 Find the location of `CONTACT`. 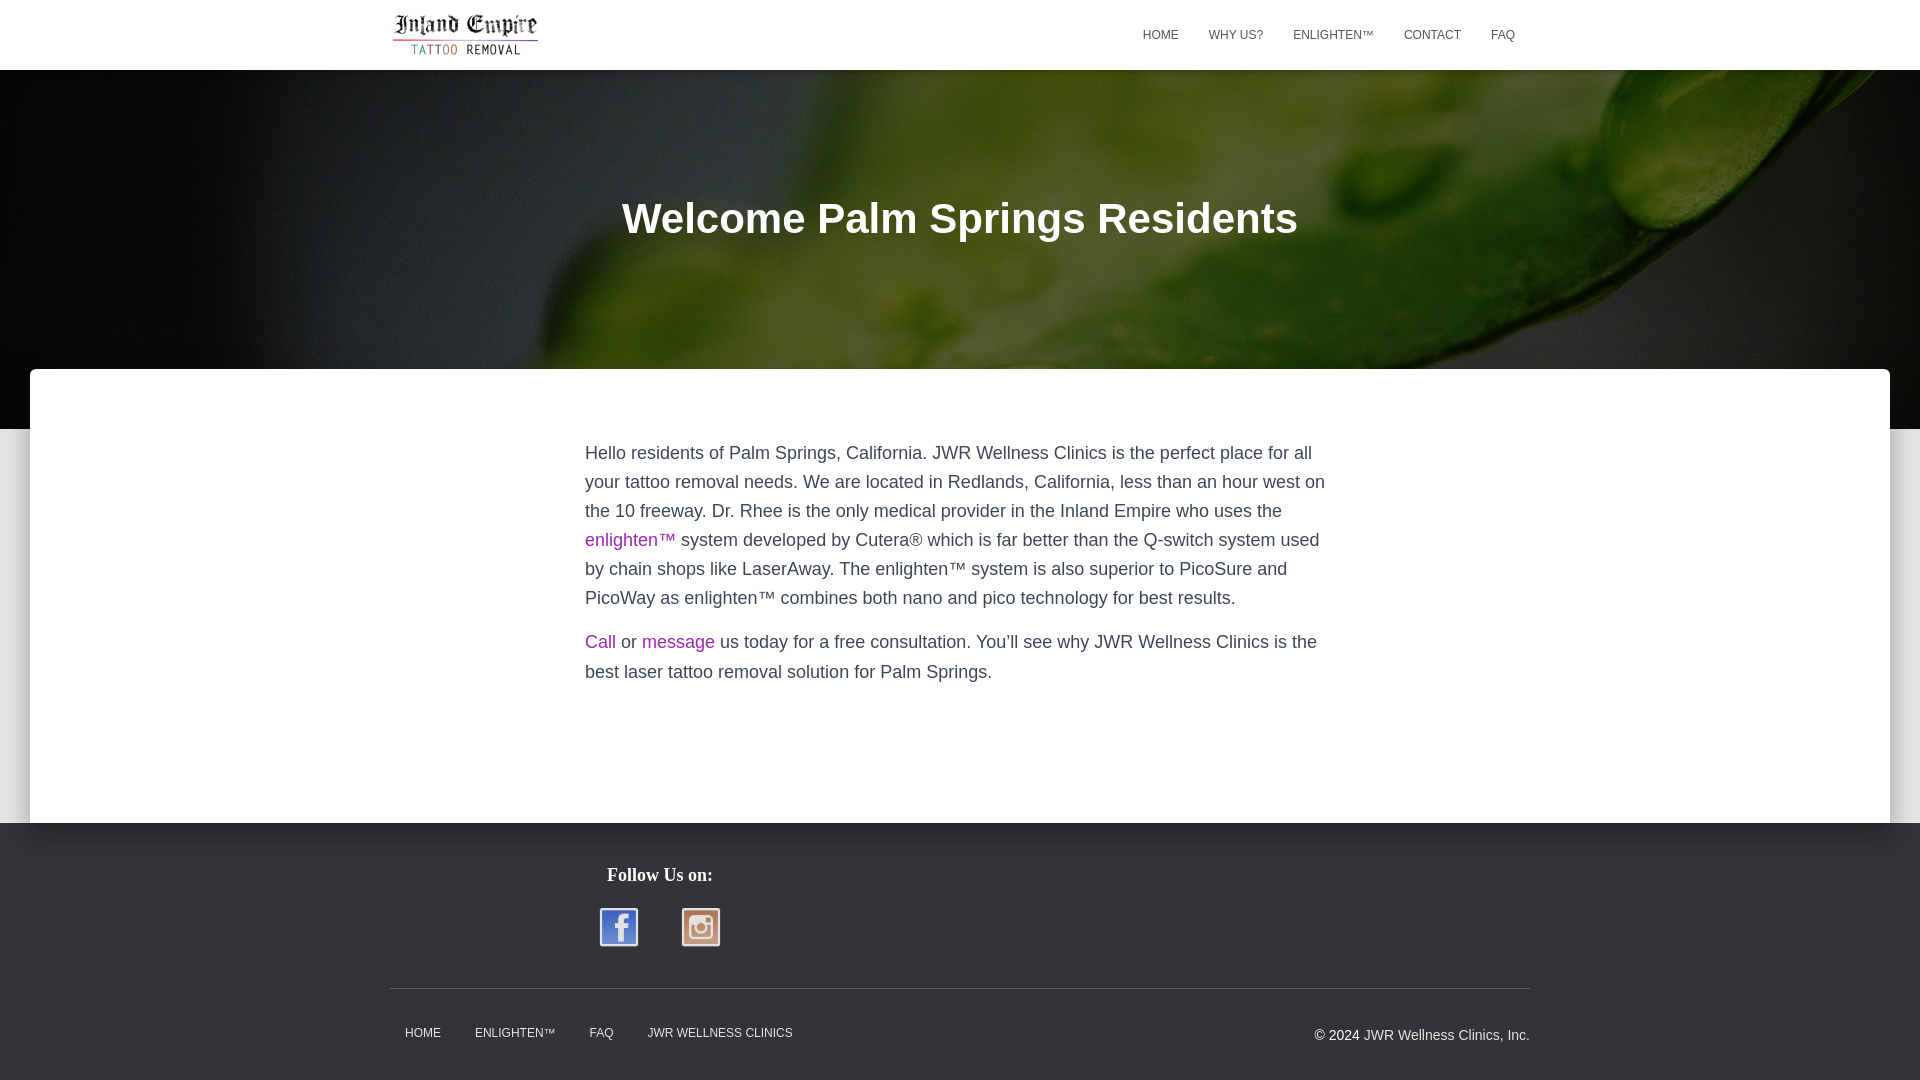

CONTACT is located at coordinates (1432, 34).